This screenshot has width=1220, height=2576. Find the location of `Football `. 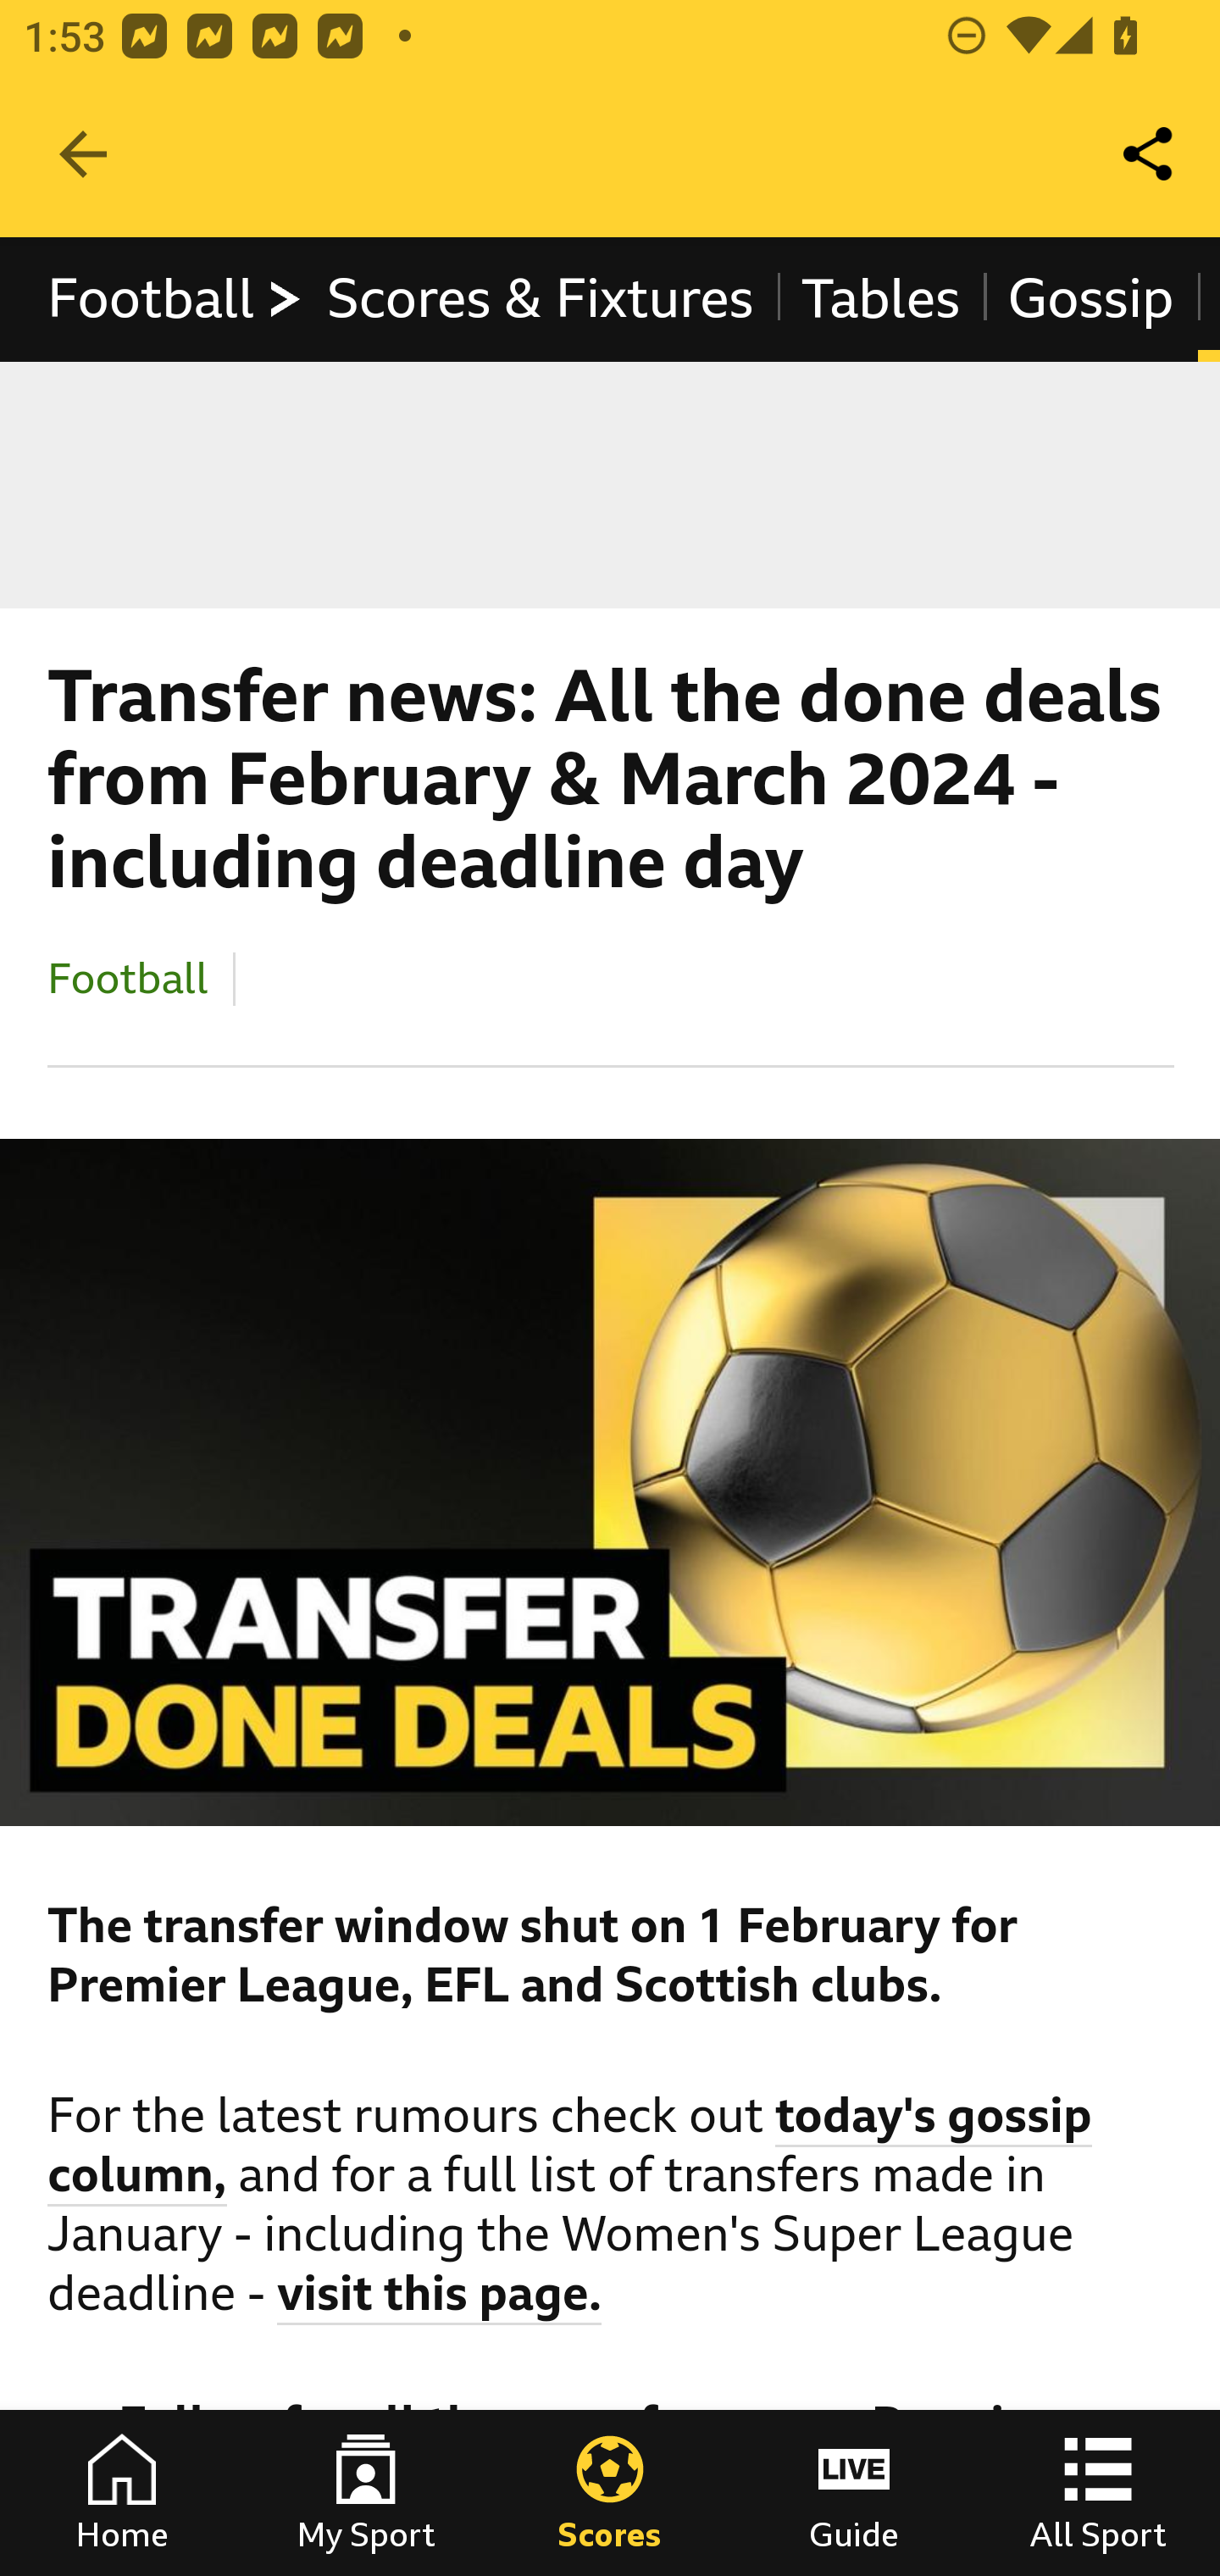

Football  is located at coordinates (176, 298).